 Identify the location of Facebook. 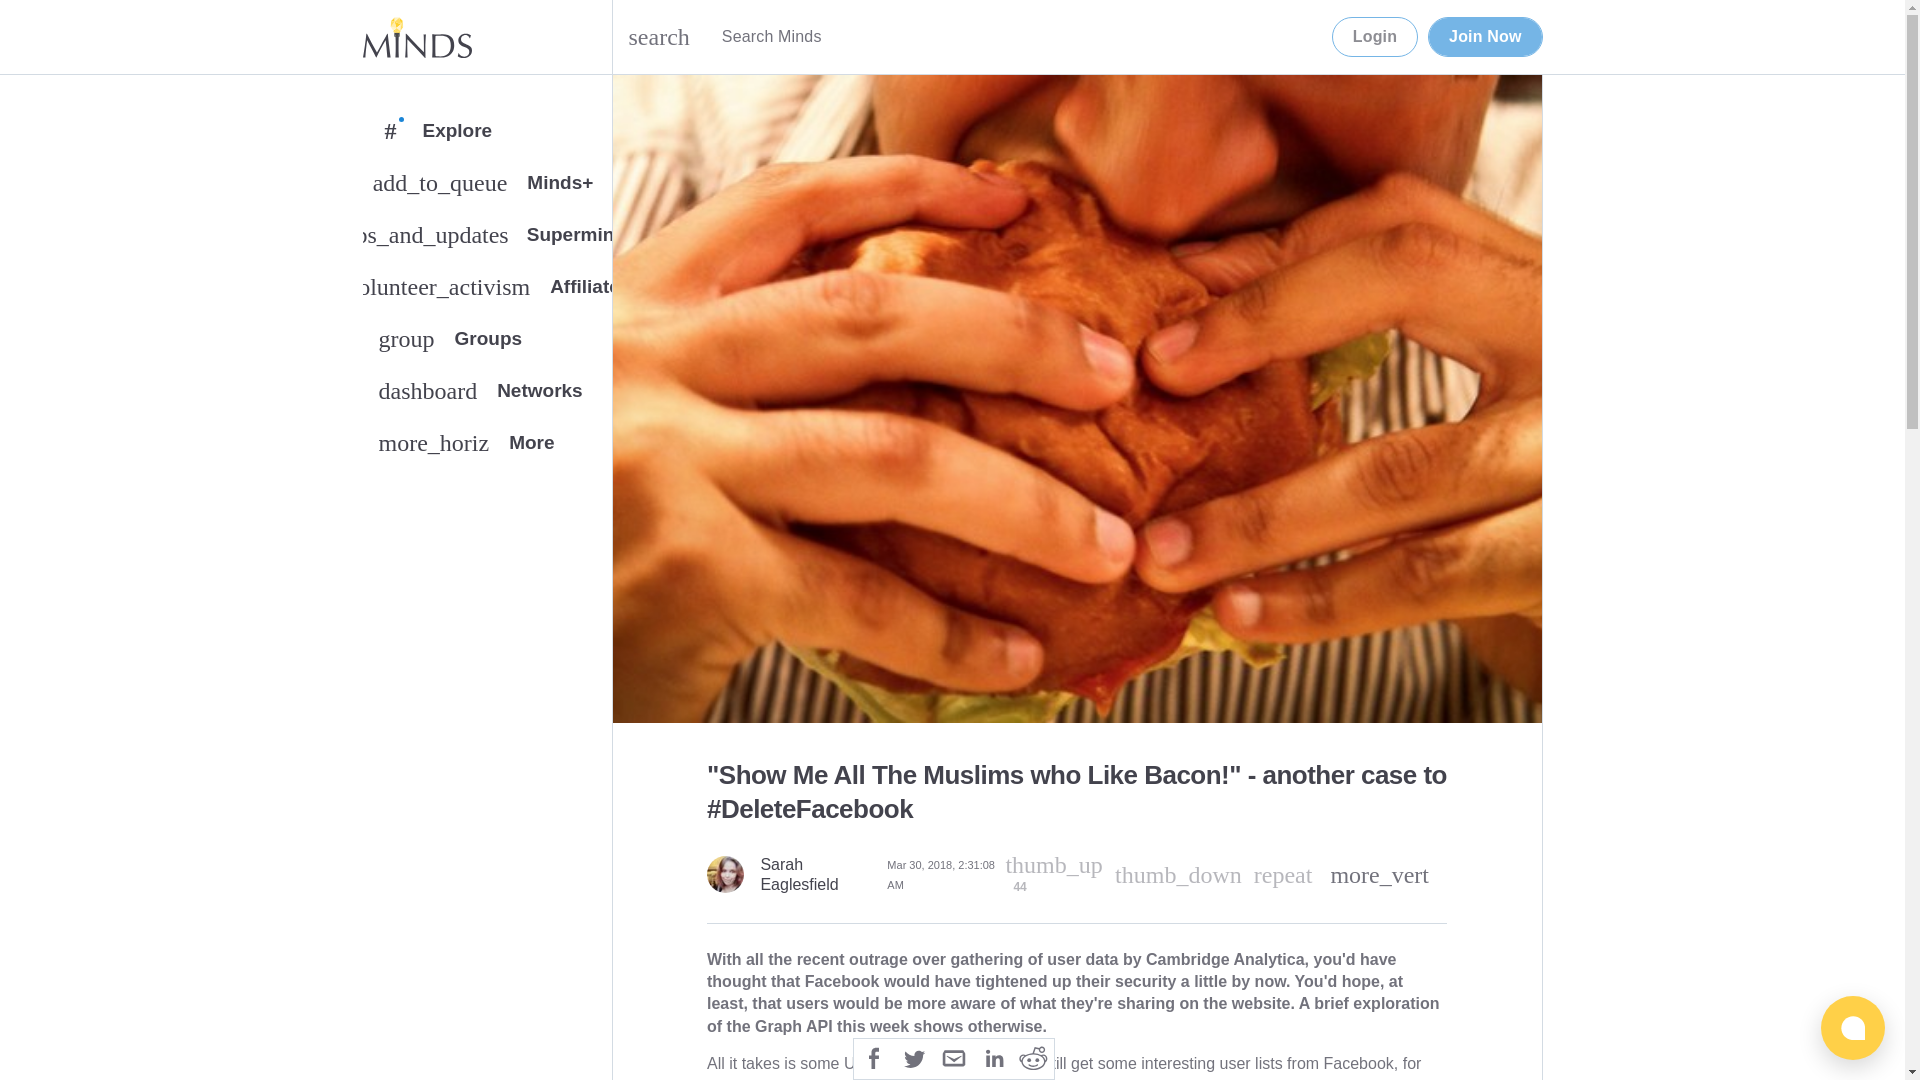
(874, 1056).